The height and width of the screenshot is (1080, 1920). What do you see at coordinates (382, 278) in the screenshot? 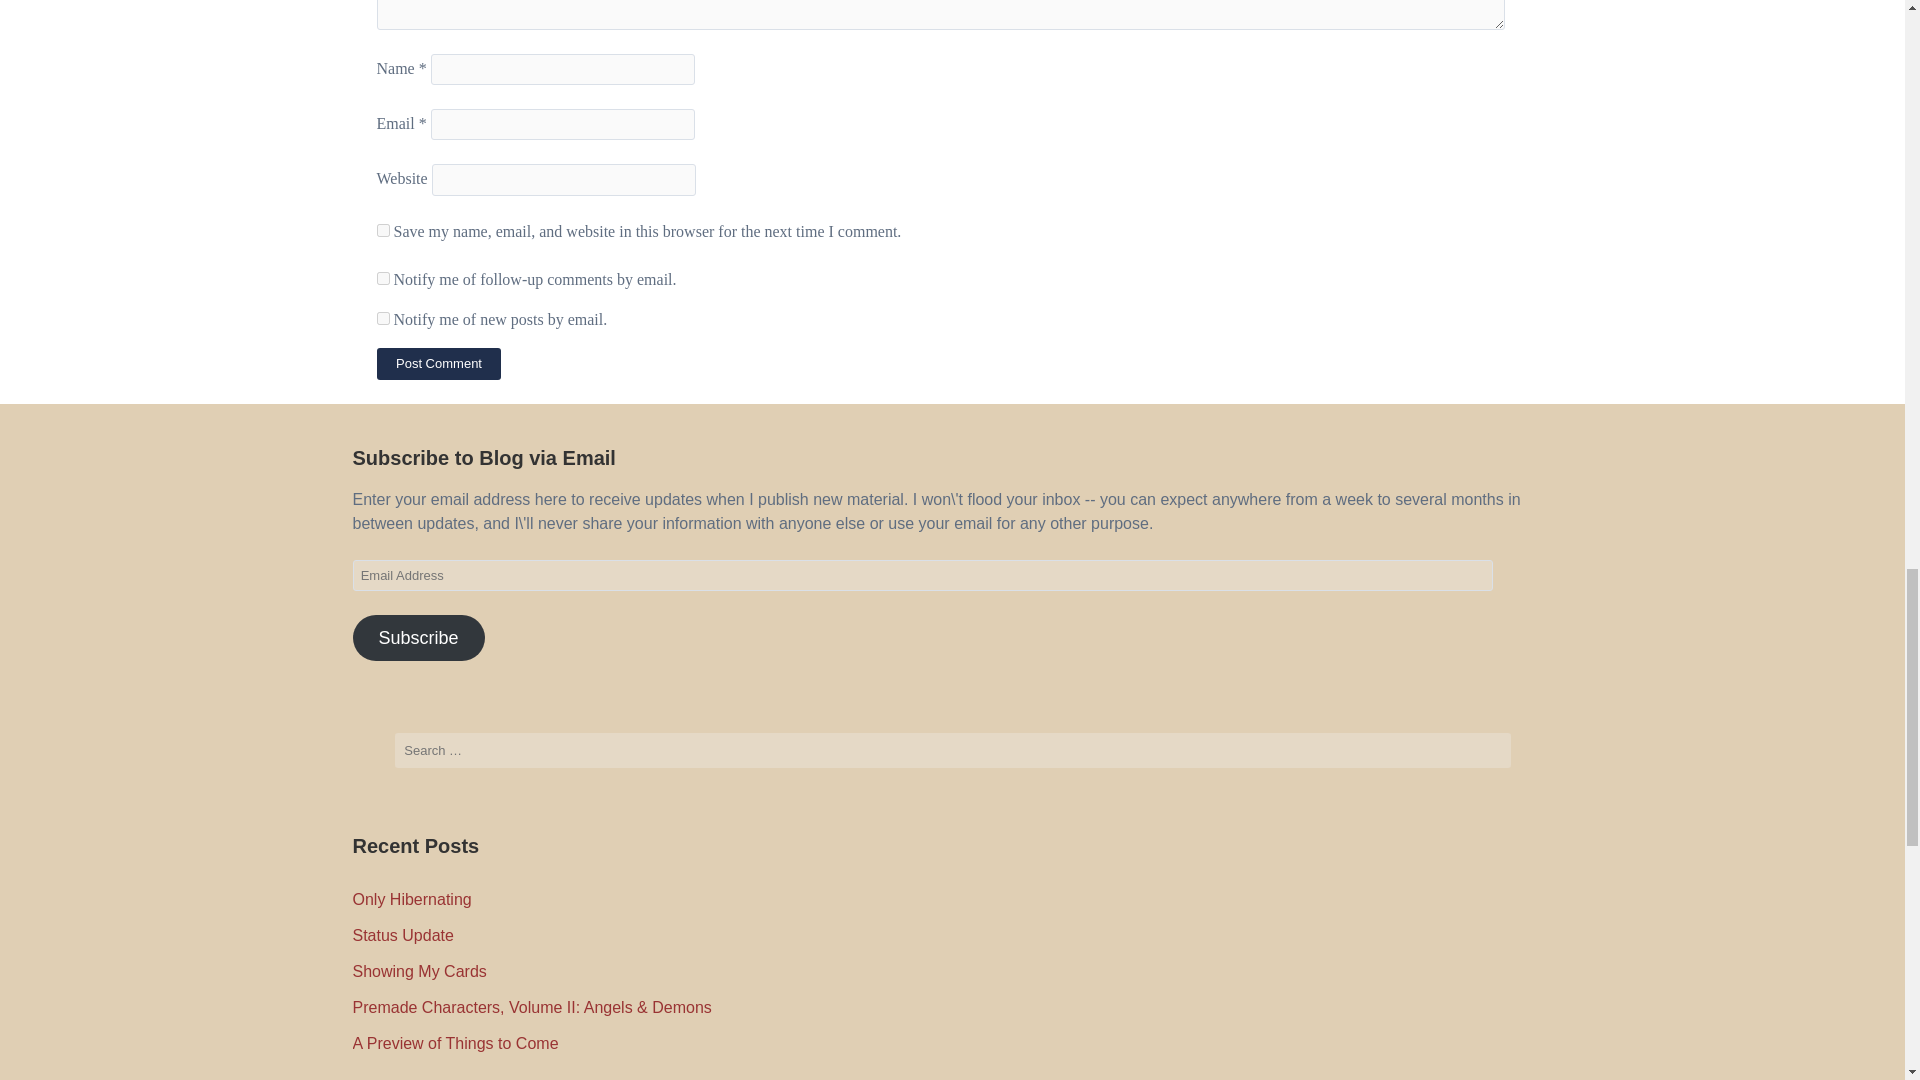
I see `subscribe` at bounding box center [382, 278].